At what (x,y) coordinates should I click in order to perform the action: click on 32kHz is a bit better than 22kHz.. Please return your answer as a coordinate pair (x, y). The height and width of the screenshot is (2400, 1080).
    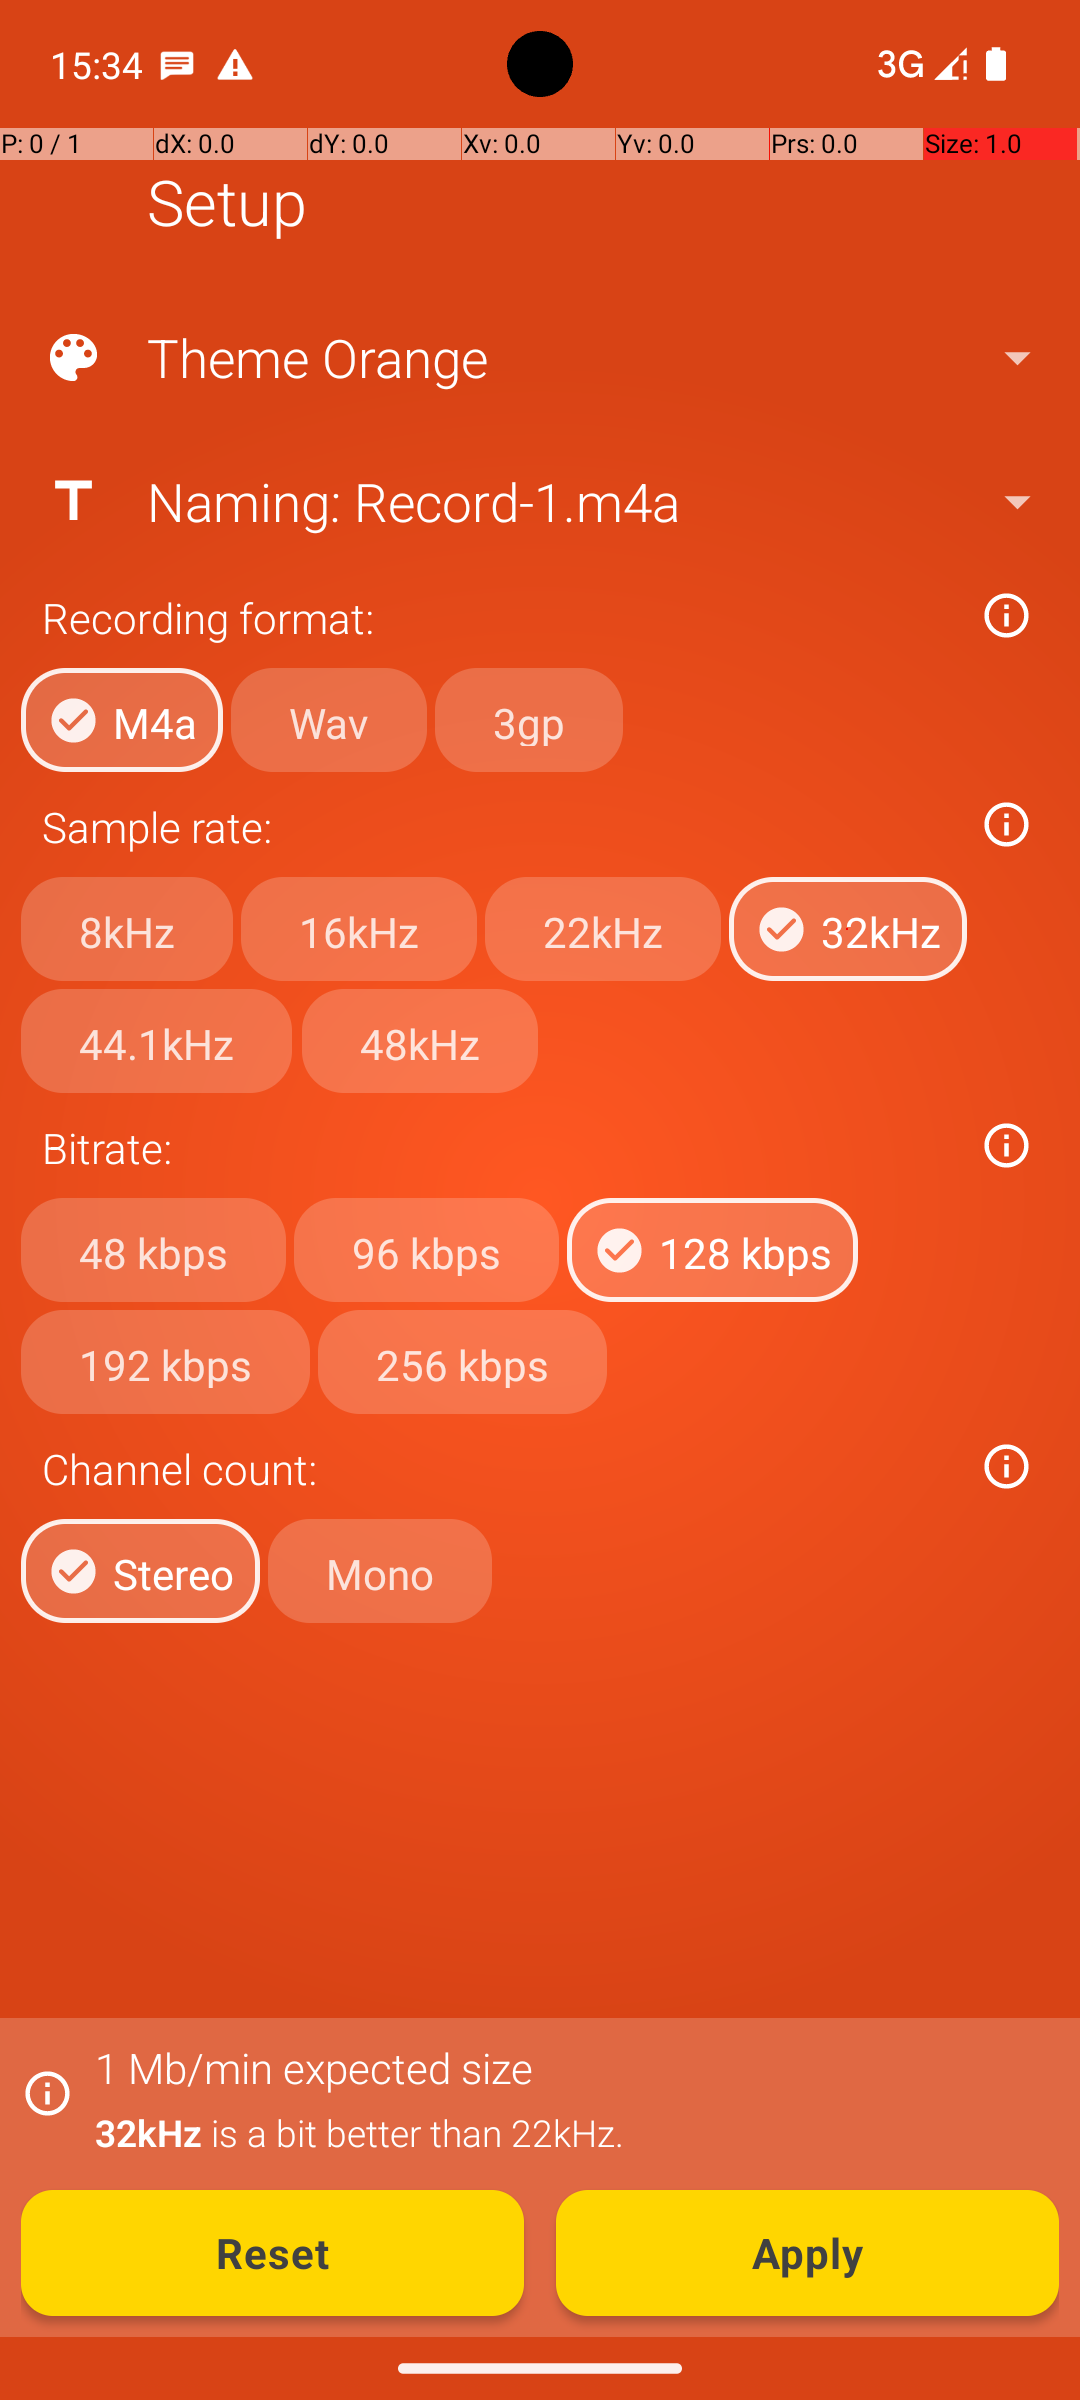
    Looking at the image, I should click on (566, 2132).